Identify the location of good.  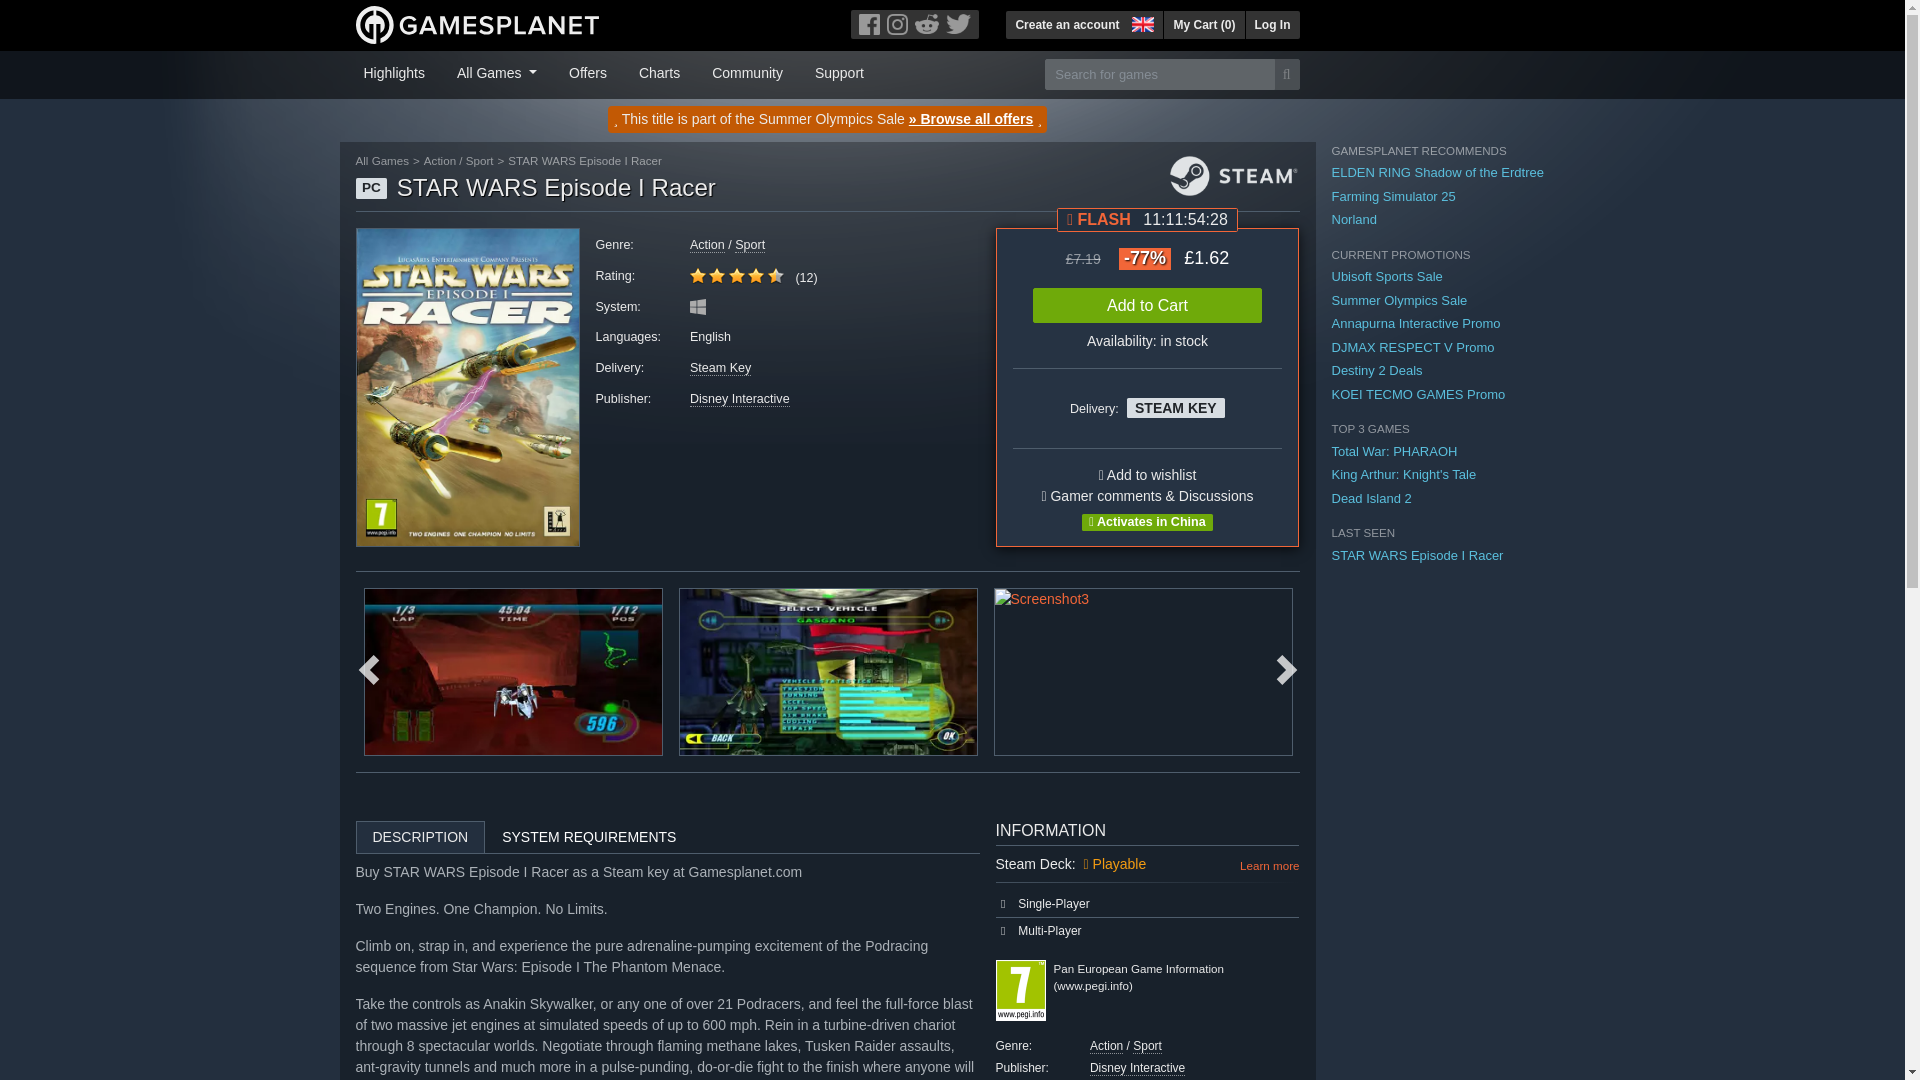
(756, 276).